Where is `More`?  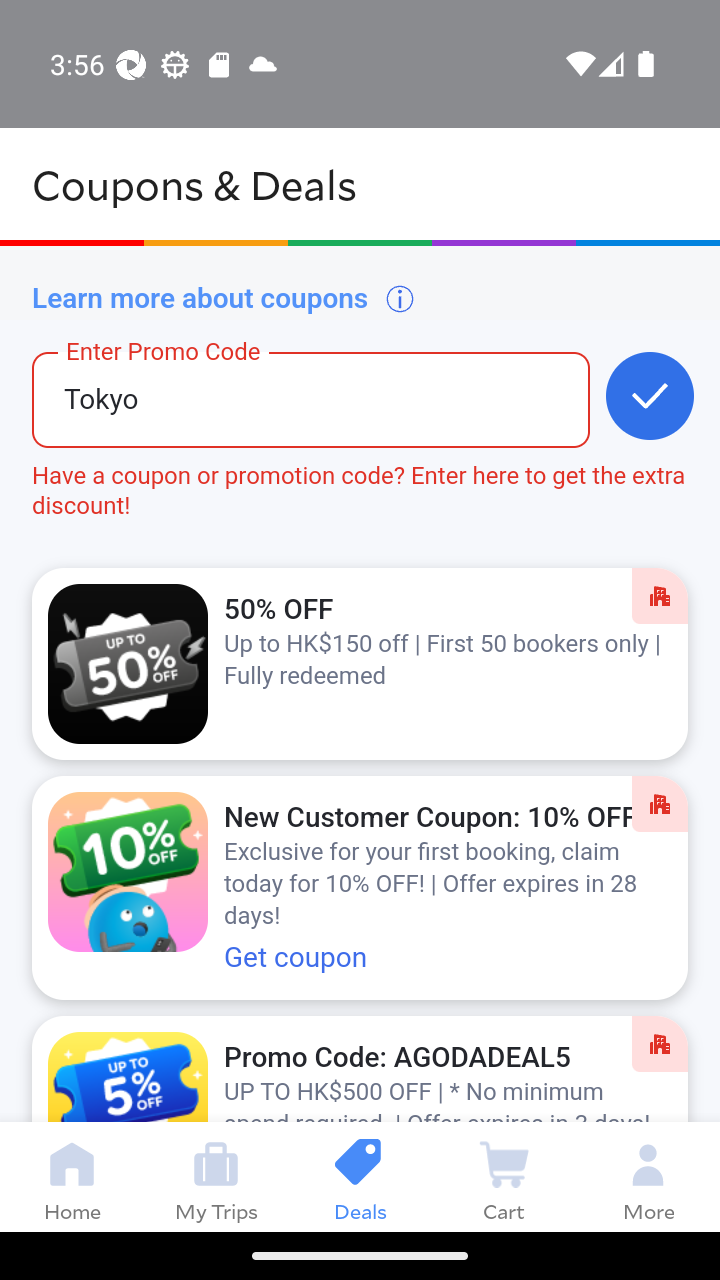 More is located at coordinates (648, 1176).